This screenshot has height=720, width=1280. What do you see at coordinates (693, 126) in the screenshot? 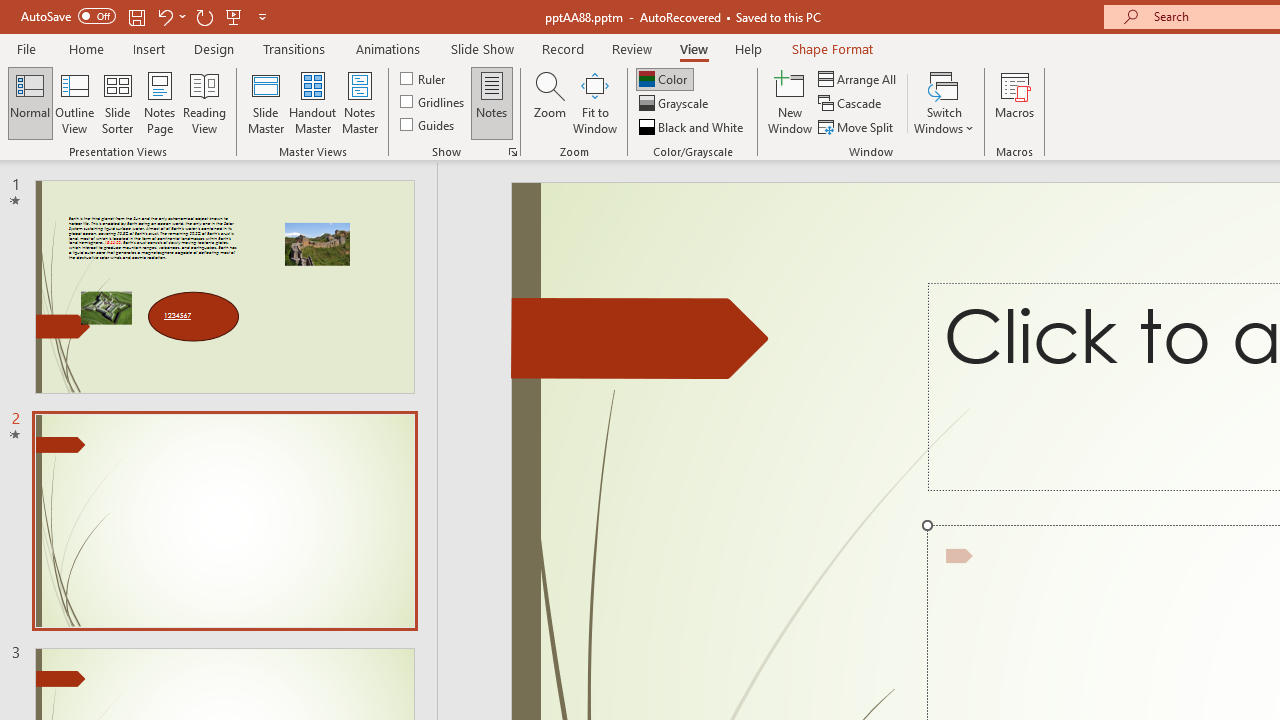
I see `Black and White` at bounding box center [693, 126].